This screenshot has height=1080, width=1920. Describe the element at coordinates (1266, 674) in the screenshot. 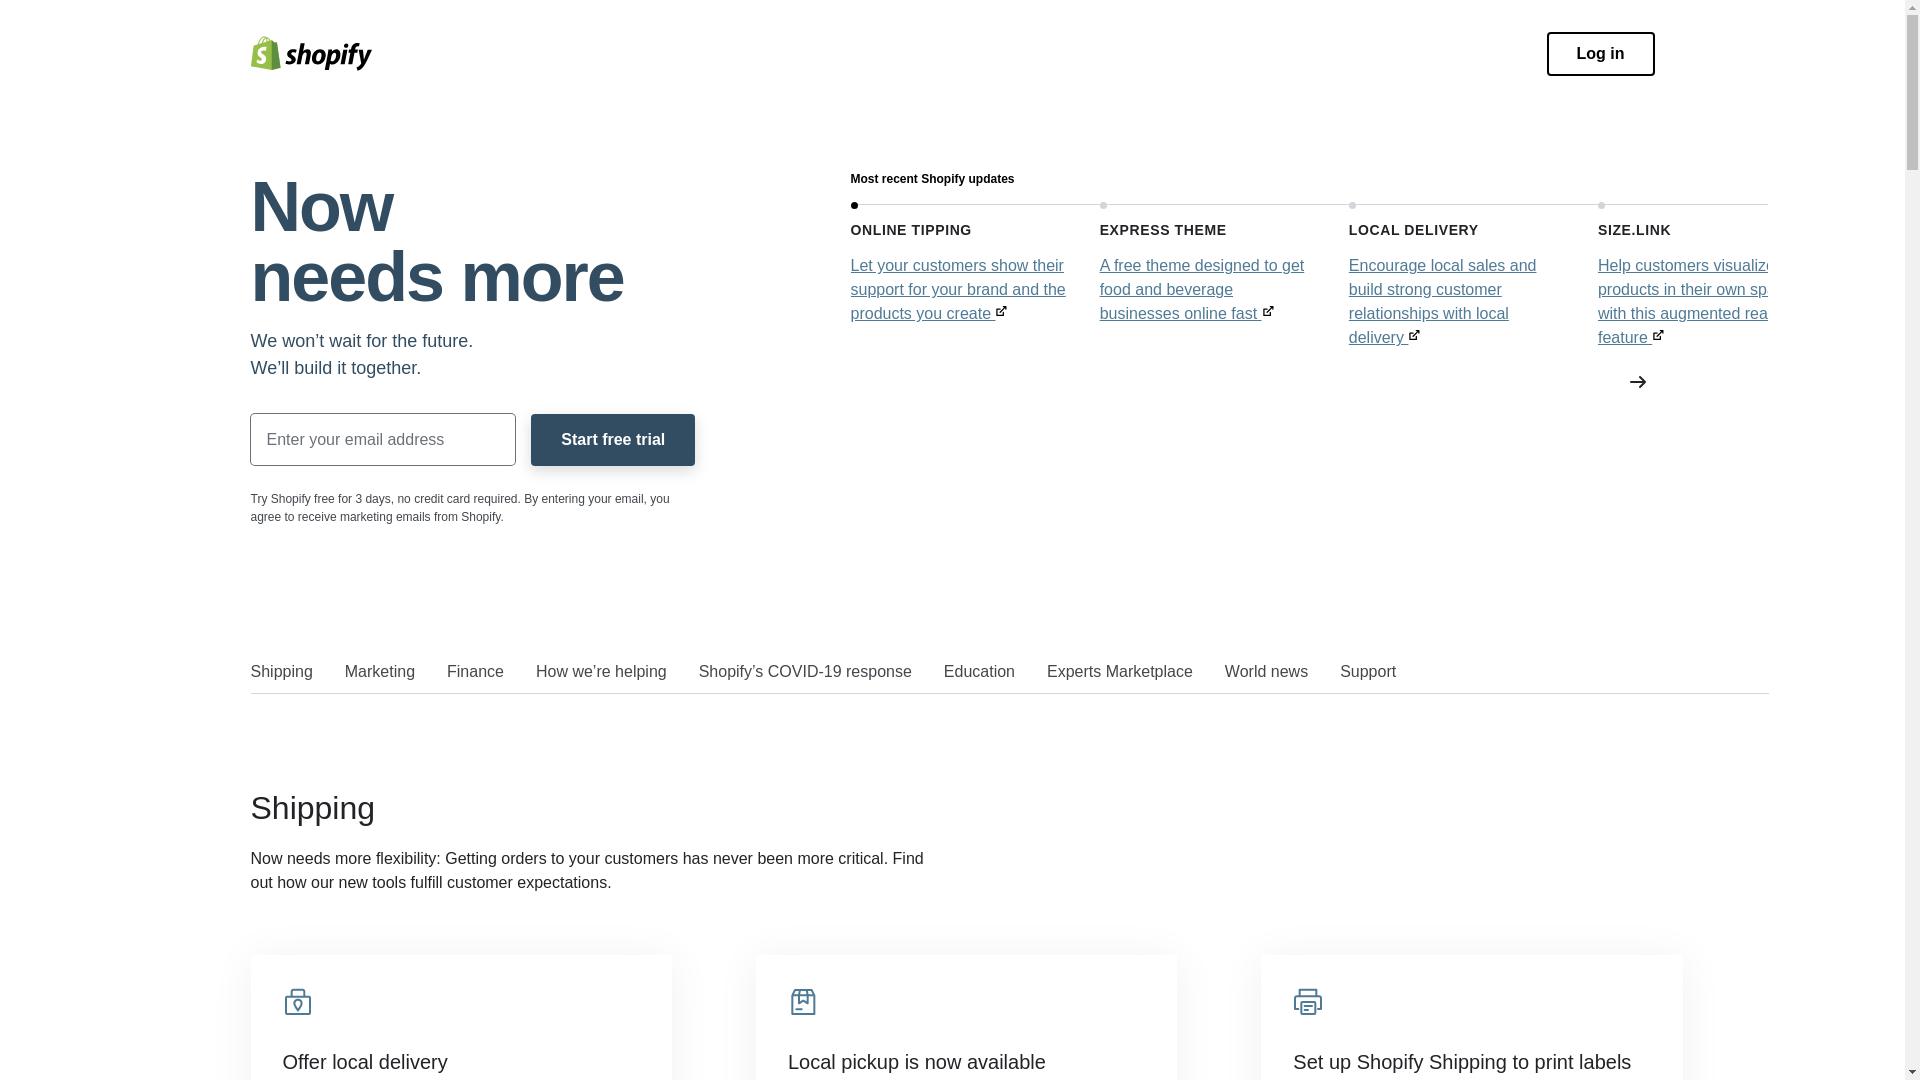

I see `World news` at that location.